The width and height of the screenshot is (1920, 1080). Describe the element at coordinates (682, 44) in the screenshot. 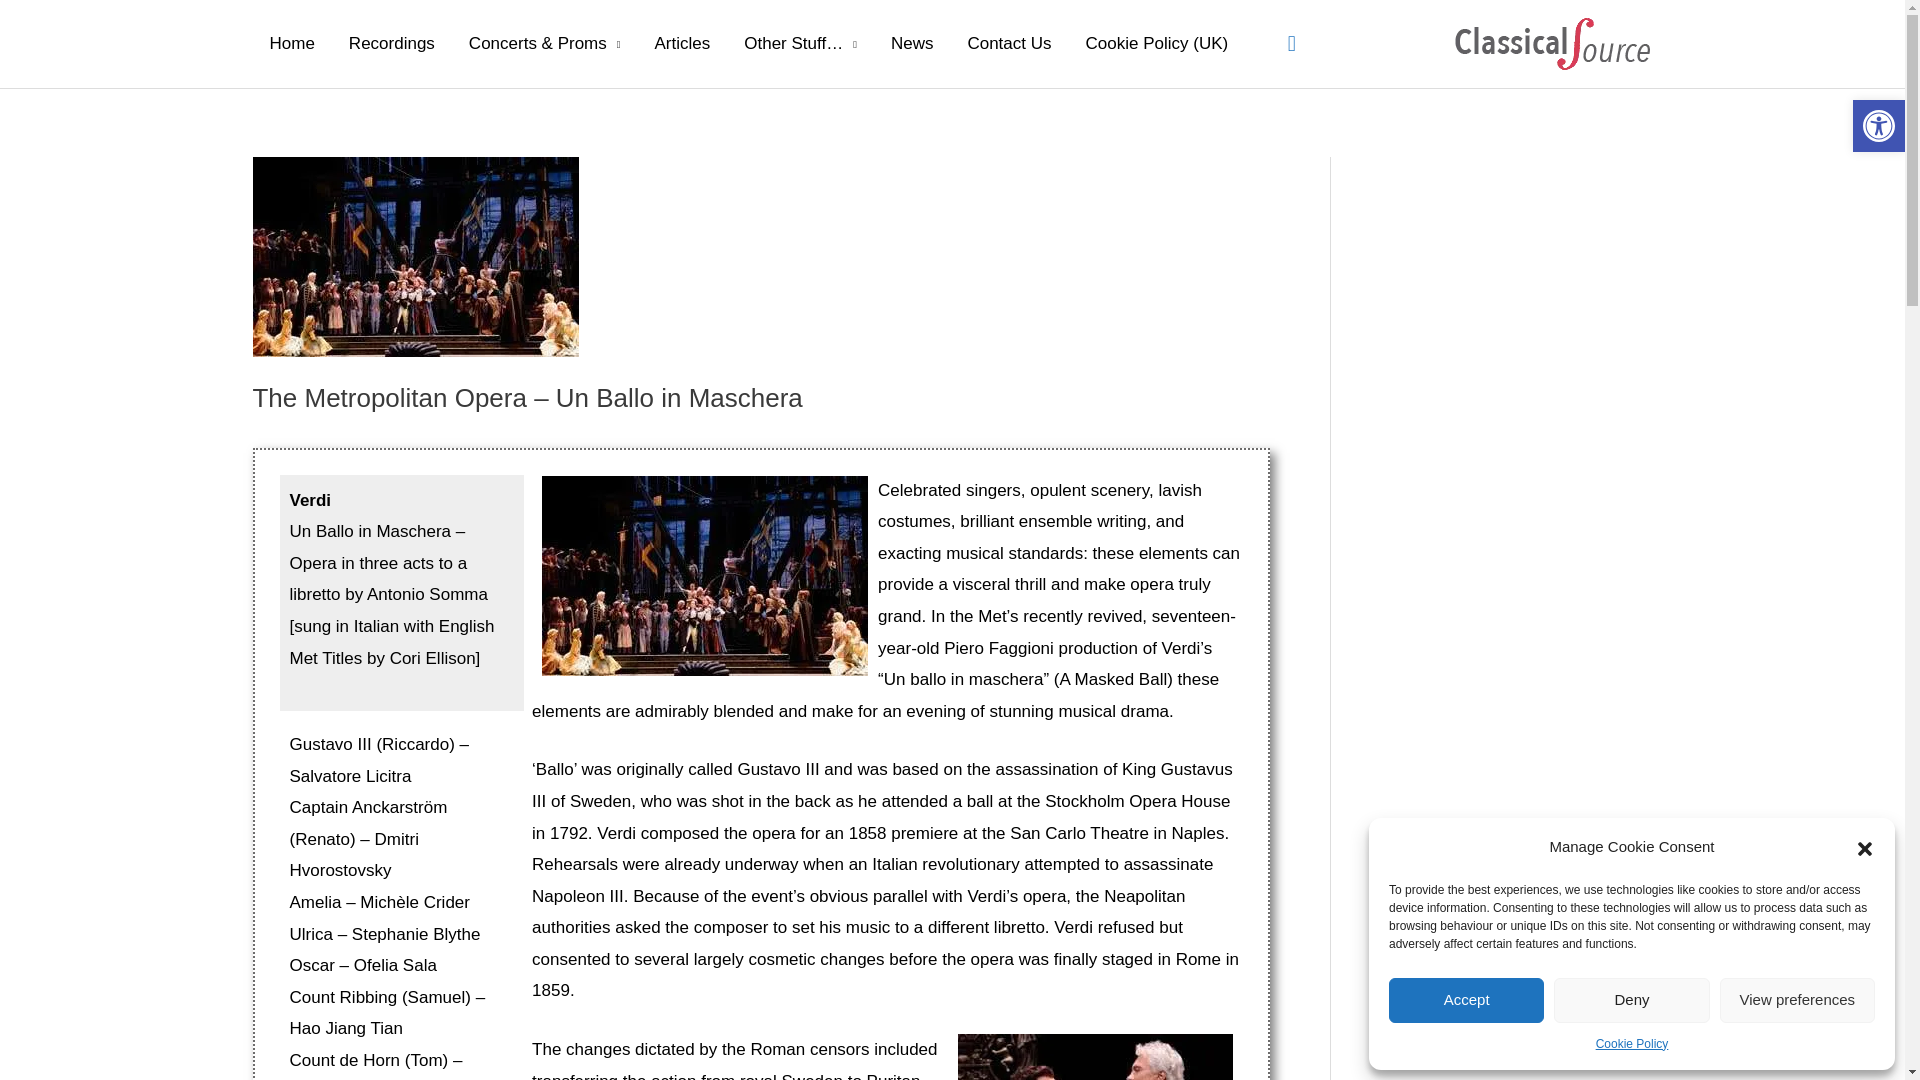

I see `Articles` at that location.